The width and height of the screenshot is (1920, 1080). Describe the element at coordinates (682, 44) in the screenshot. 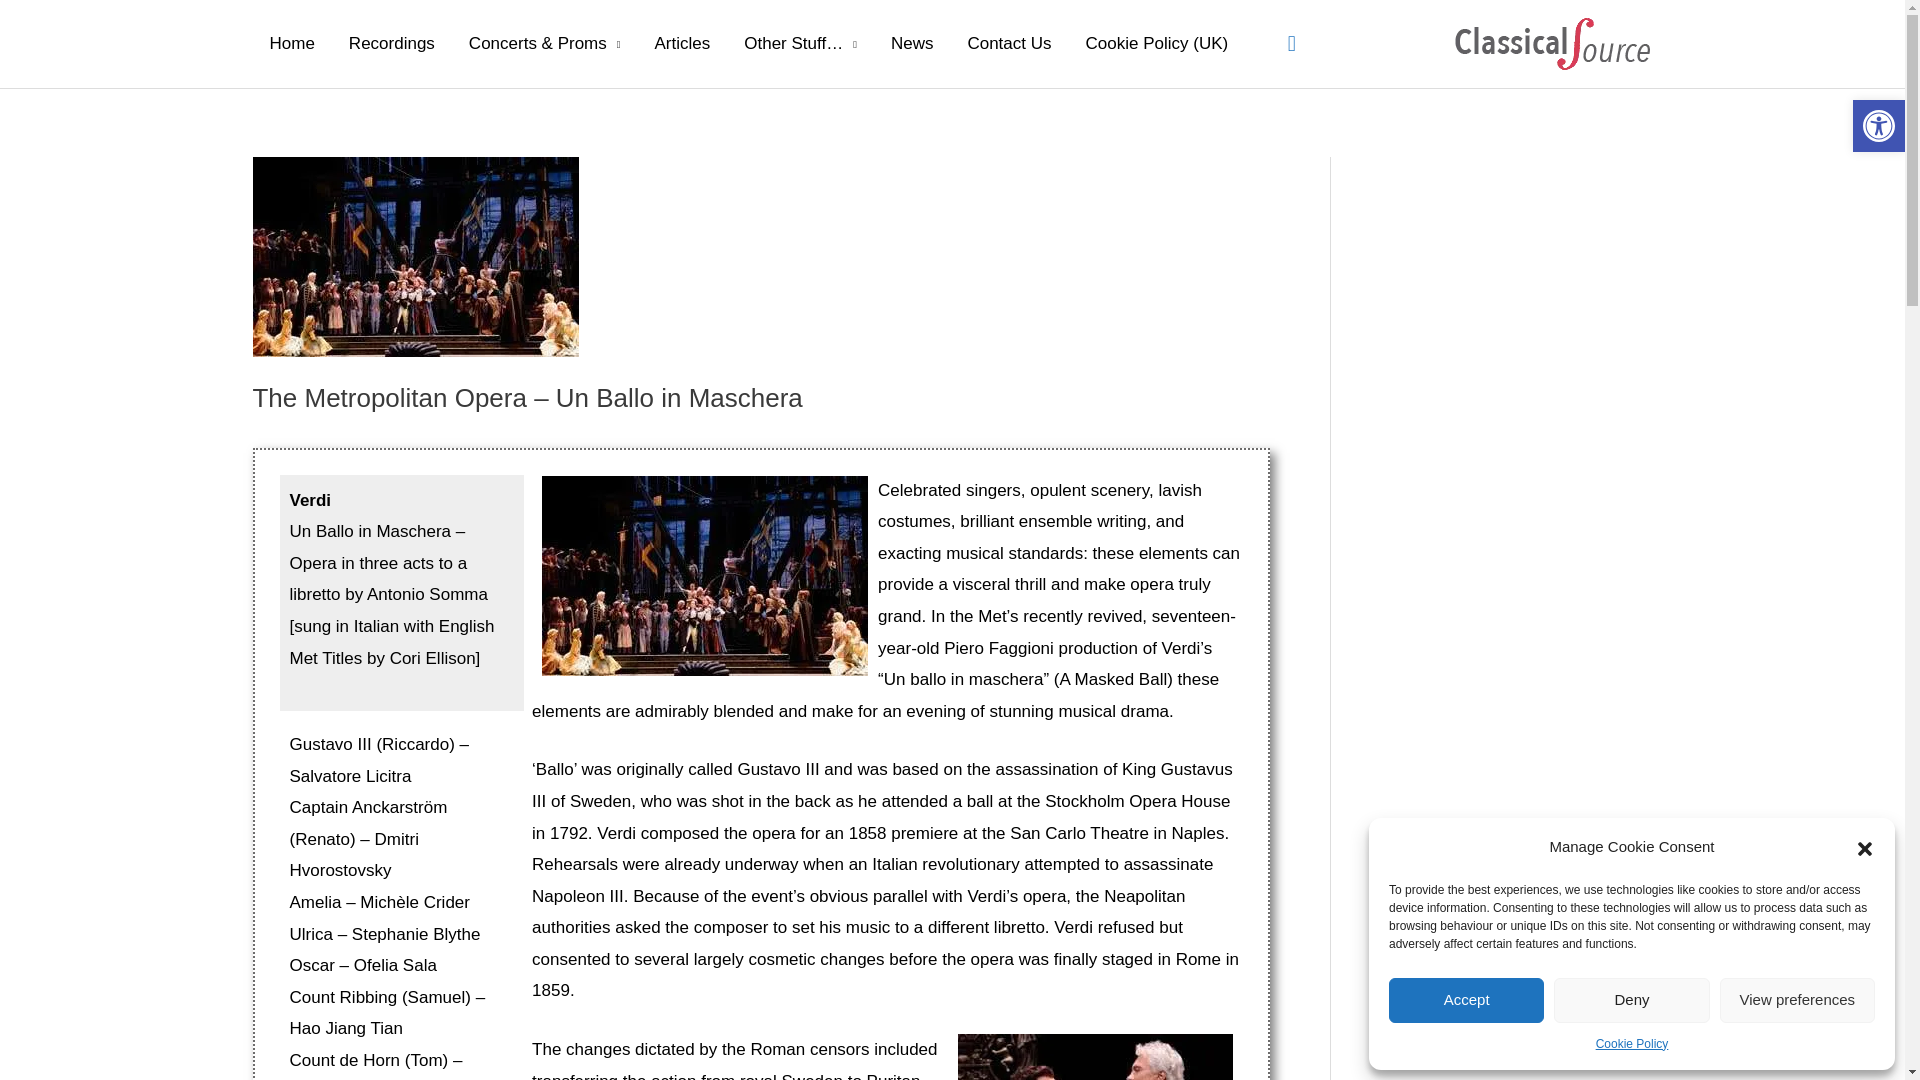

I see `Articles` at that location.